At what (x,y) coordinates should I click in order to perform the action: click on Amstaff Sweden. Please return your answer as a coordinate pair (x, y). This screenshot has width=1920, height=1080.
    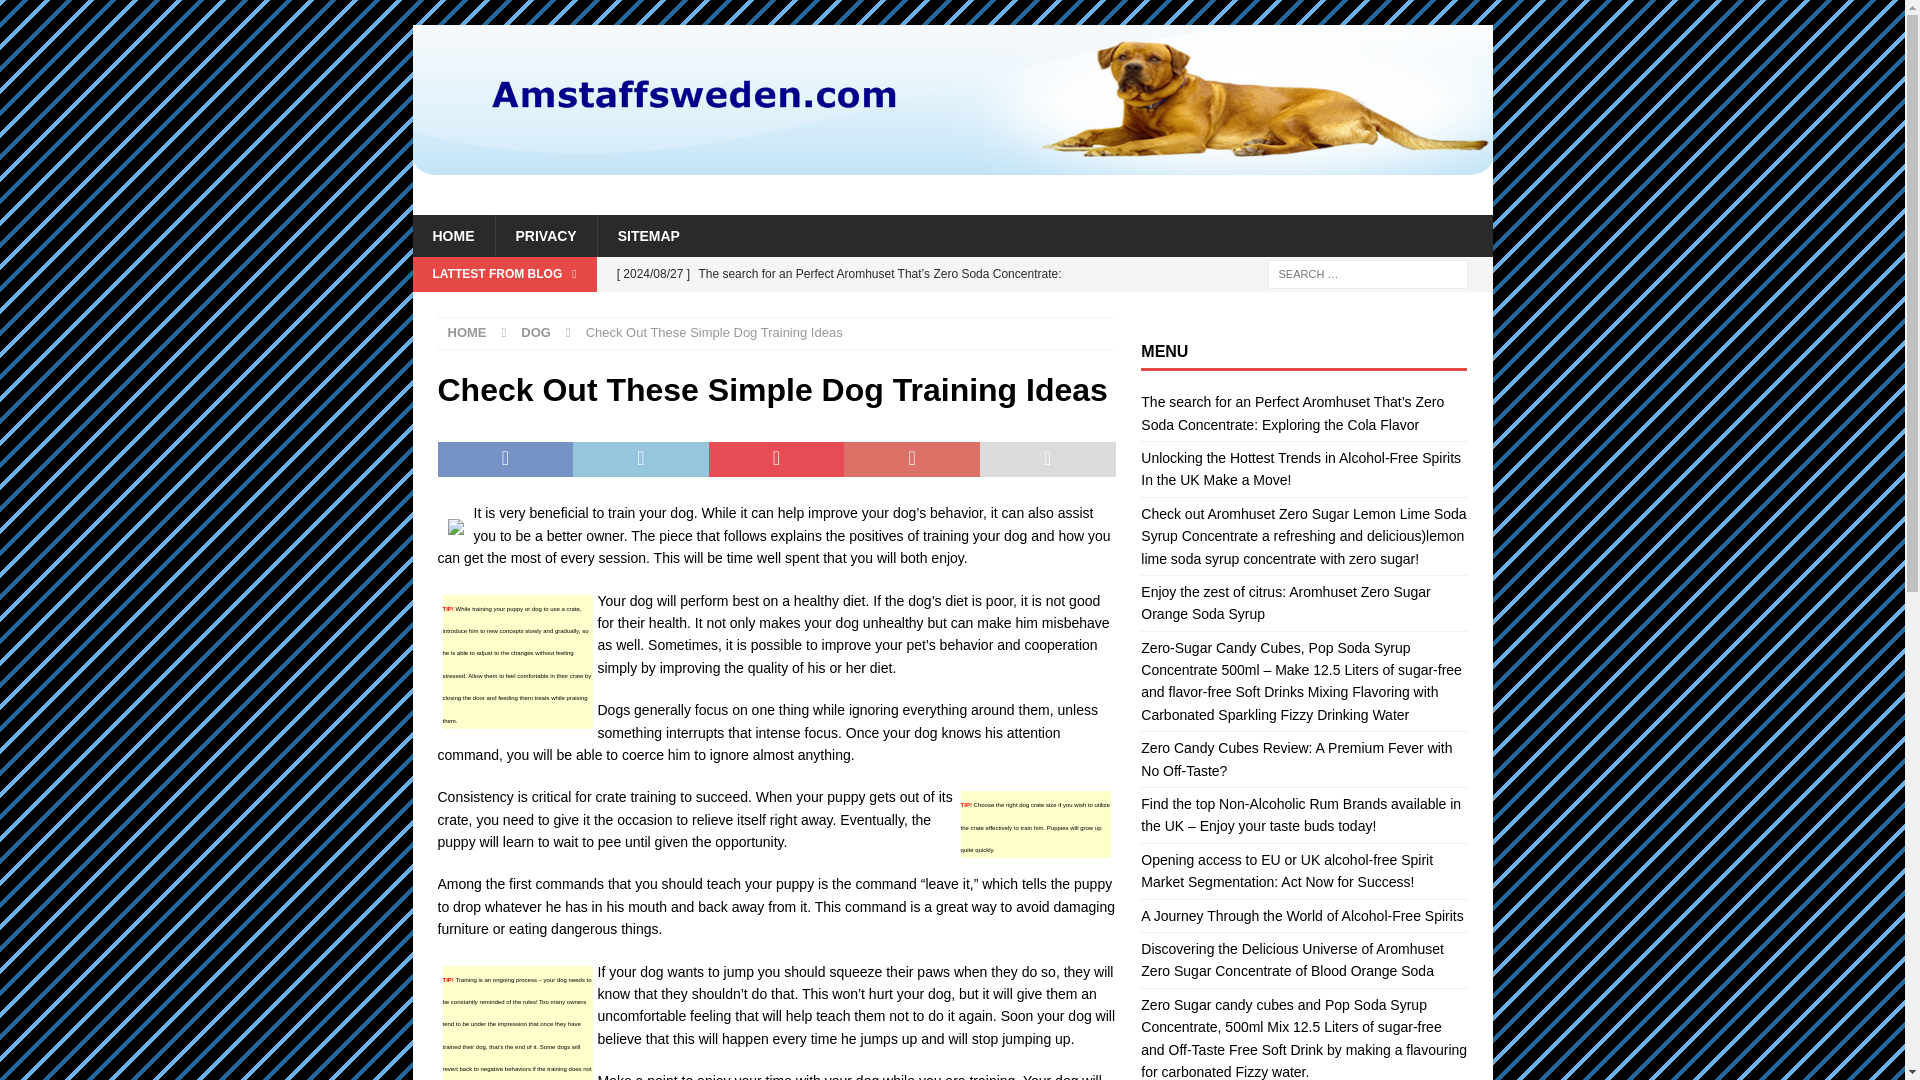
    Looking at the image, I should click on (952, 163).